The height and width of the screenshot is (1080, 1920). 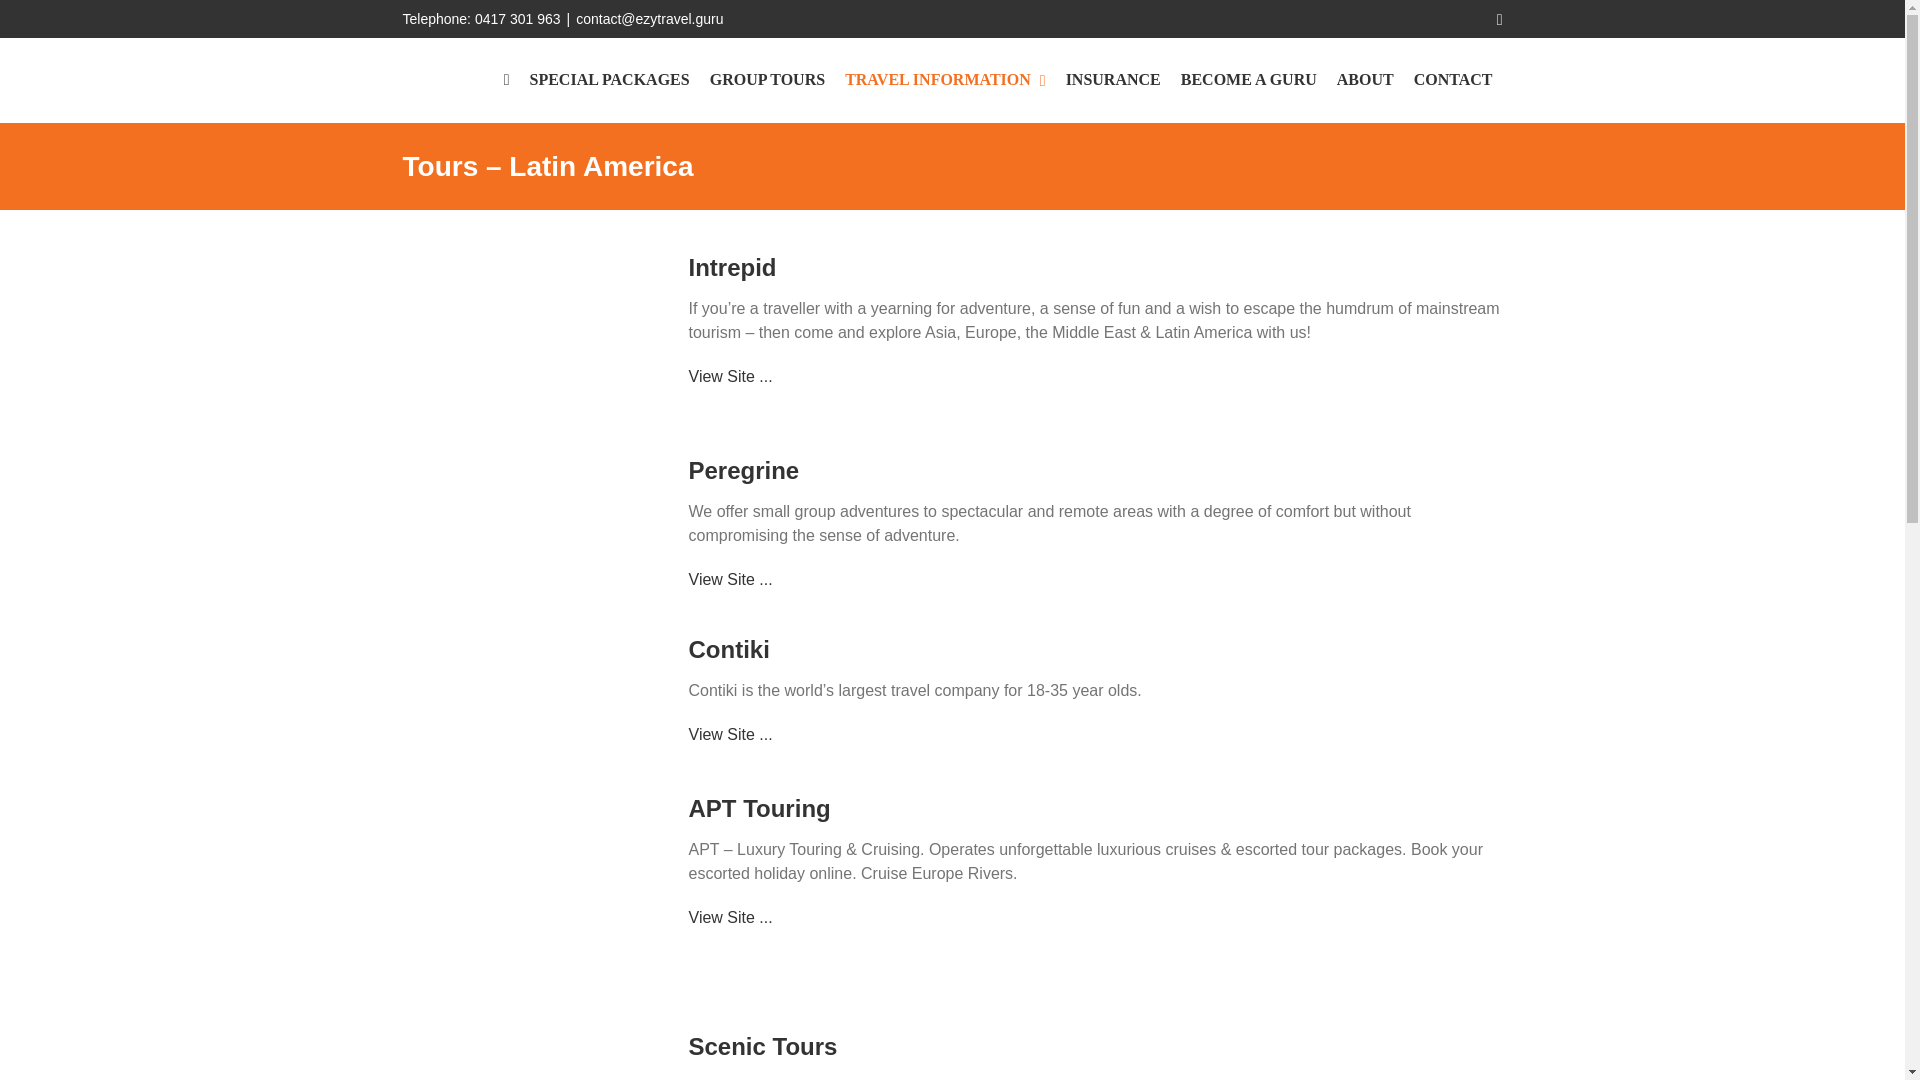 What do you see at coordinates (517, 18) in the screenshot?
I see `0417 301 963` at bounding box center [517, 18].